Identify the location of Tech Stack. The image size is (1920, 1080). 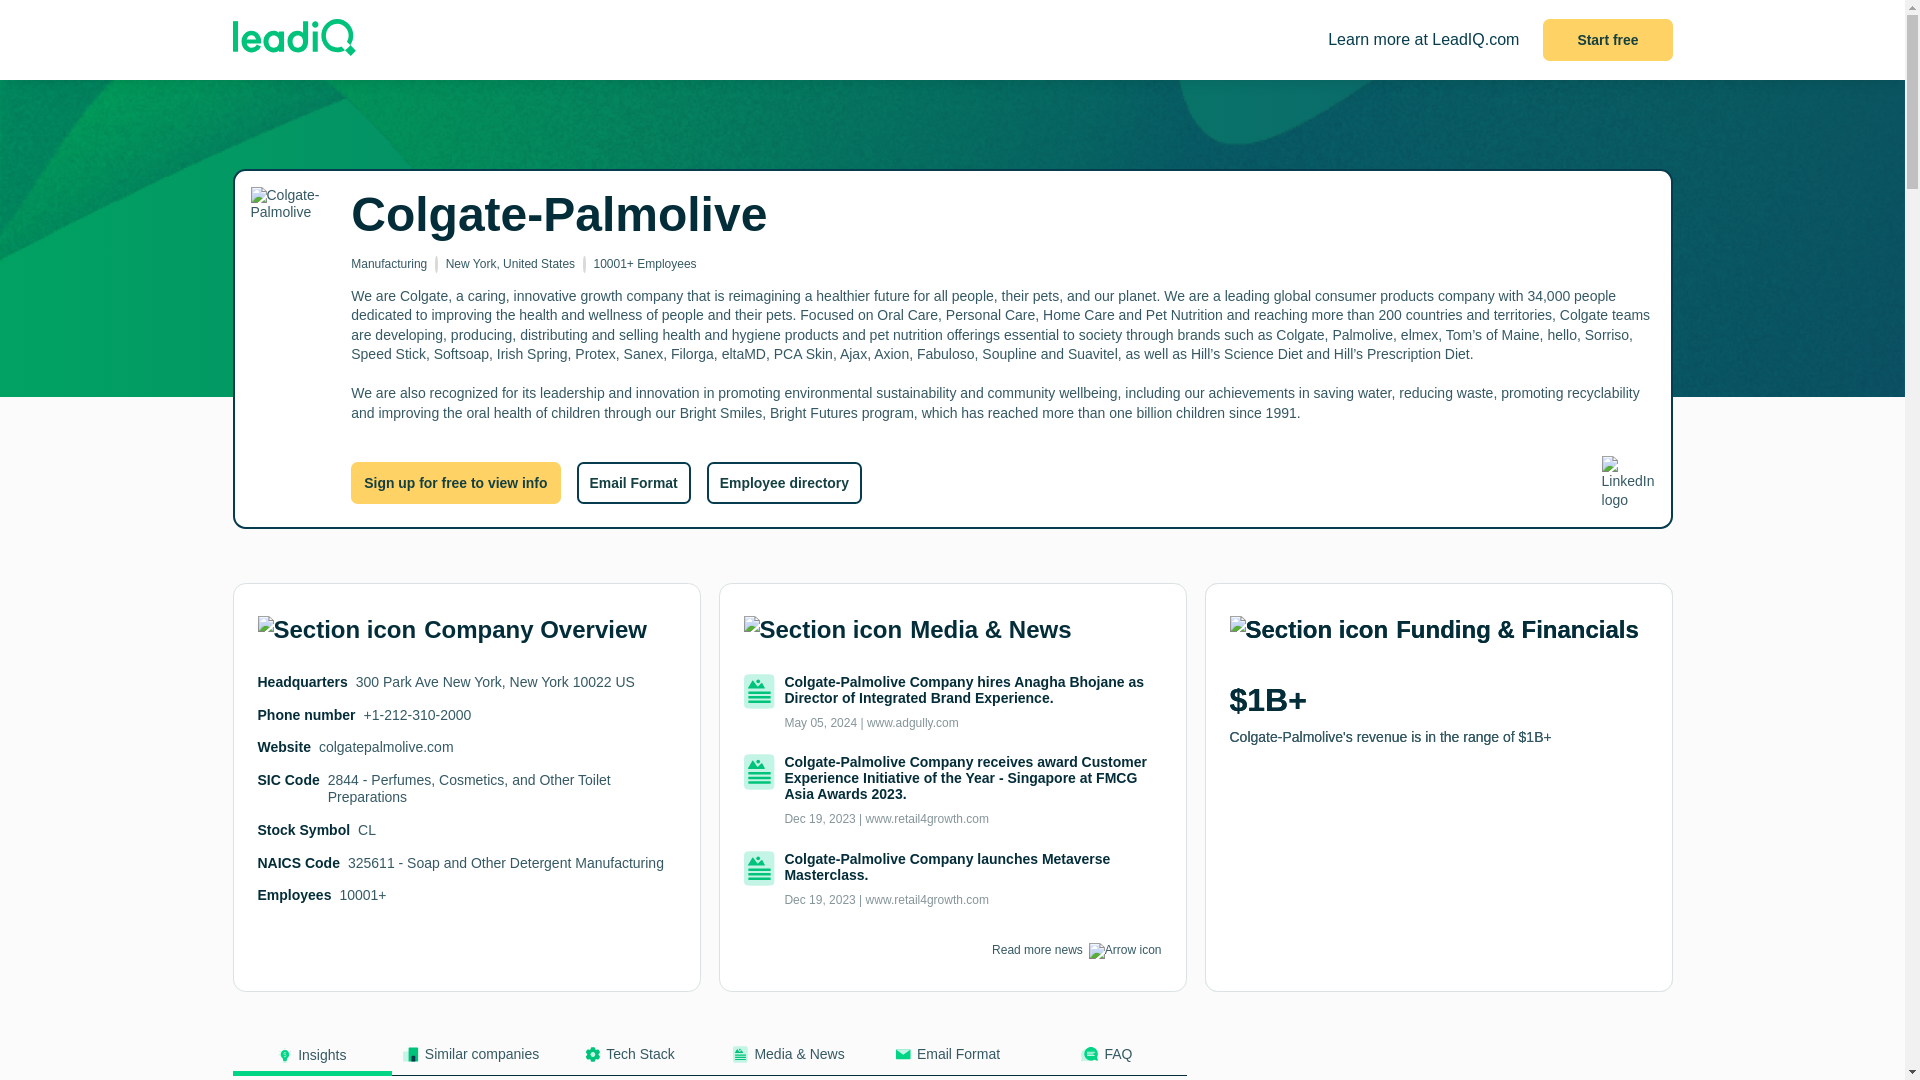
(628, 1060).